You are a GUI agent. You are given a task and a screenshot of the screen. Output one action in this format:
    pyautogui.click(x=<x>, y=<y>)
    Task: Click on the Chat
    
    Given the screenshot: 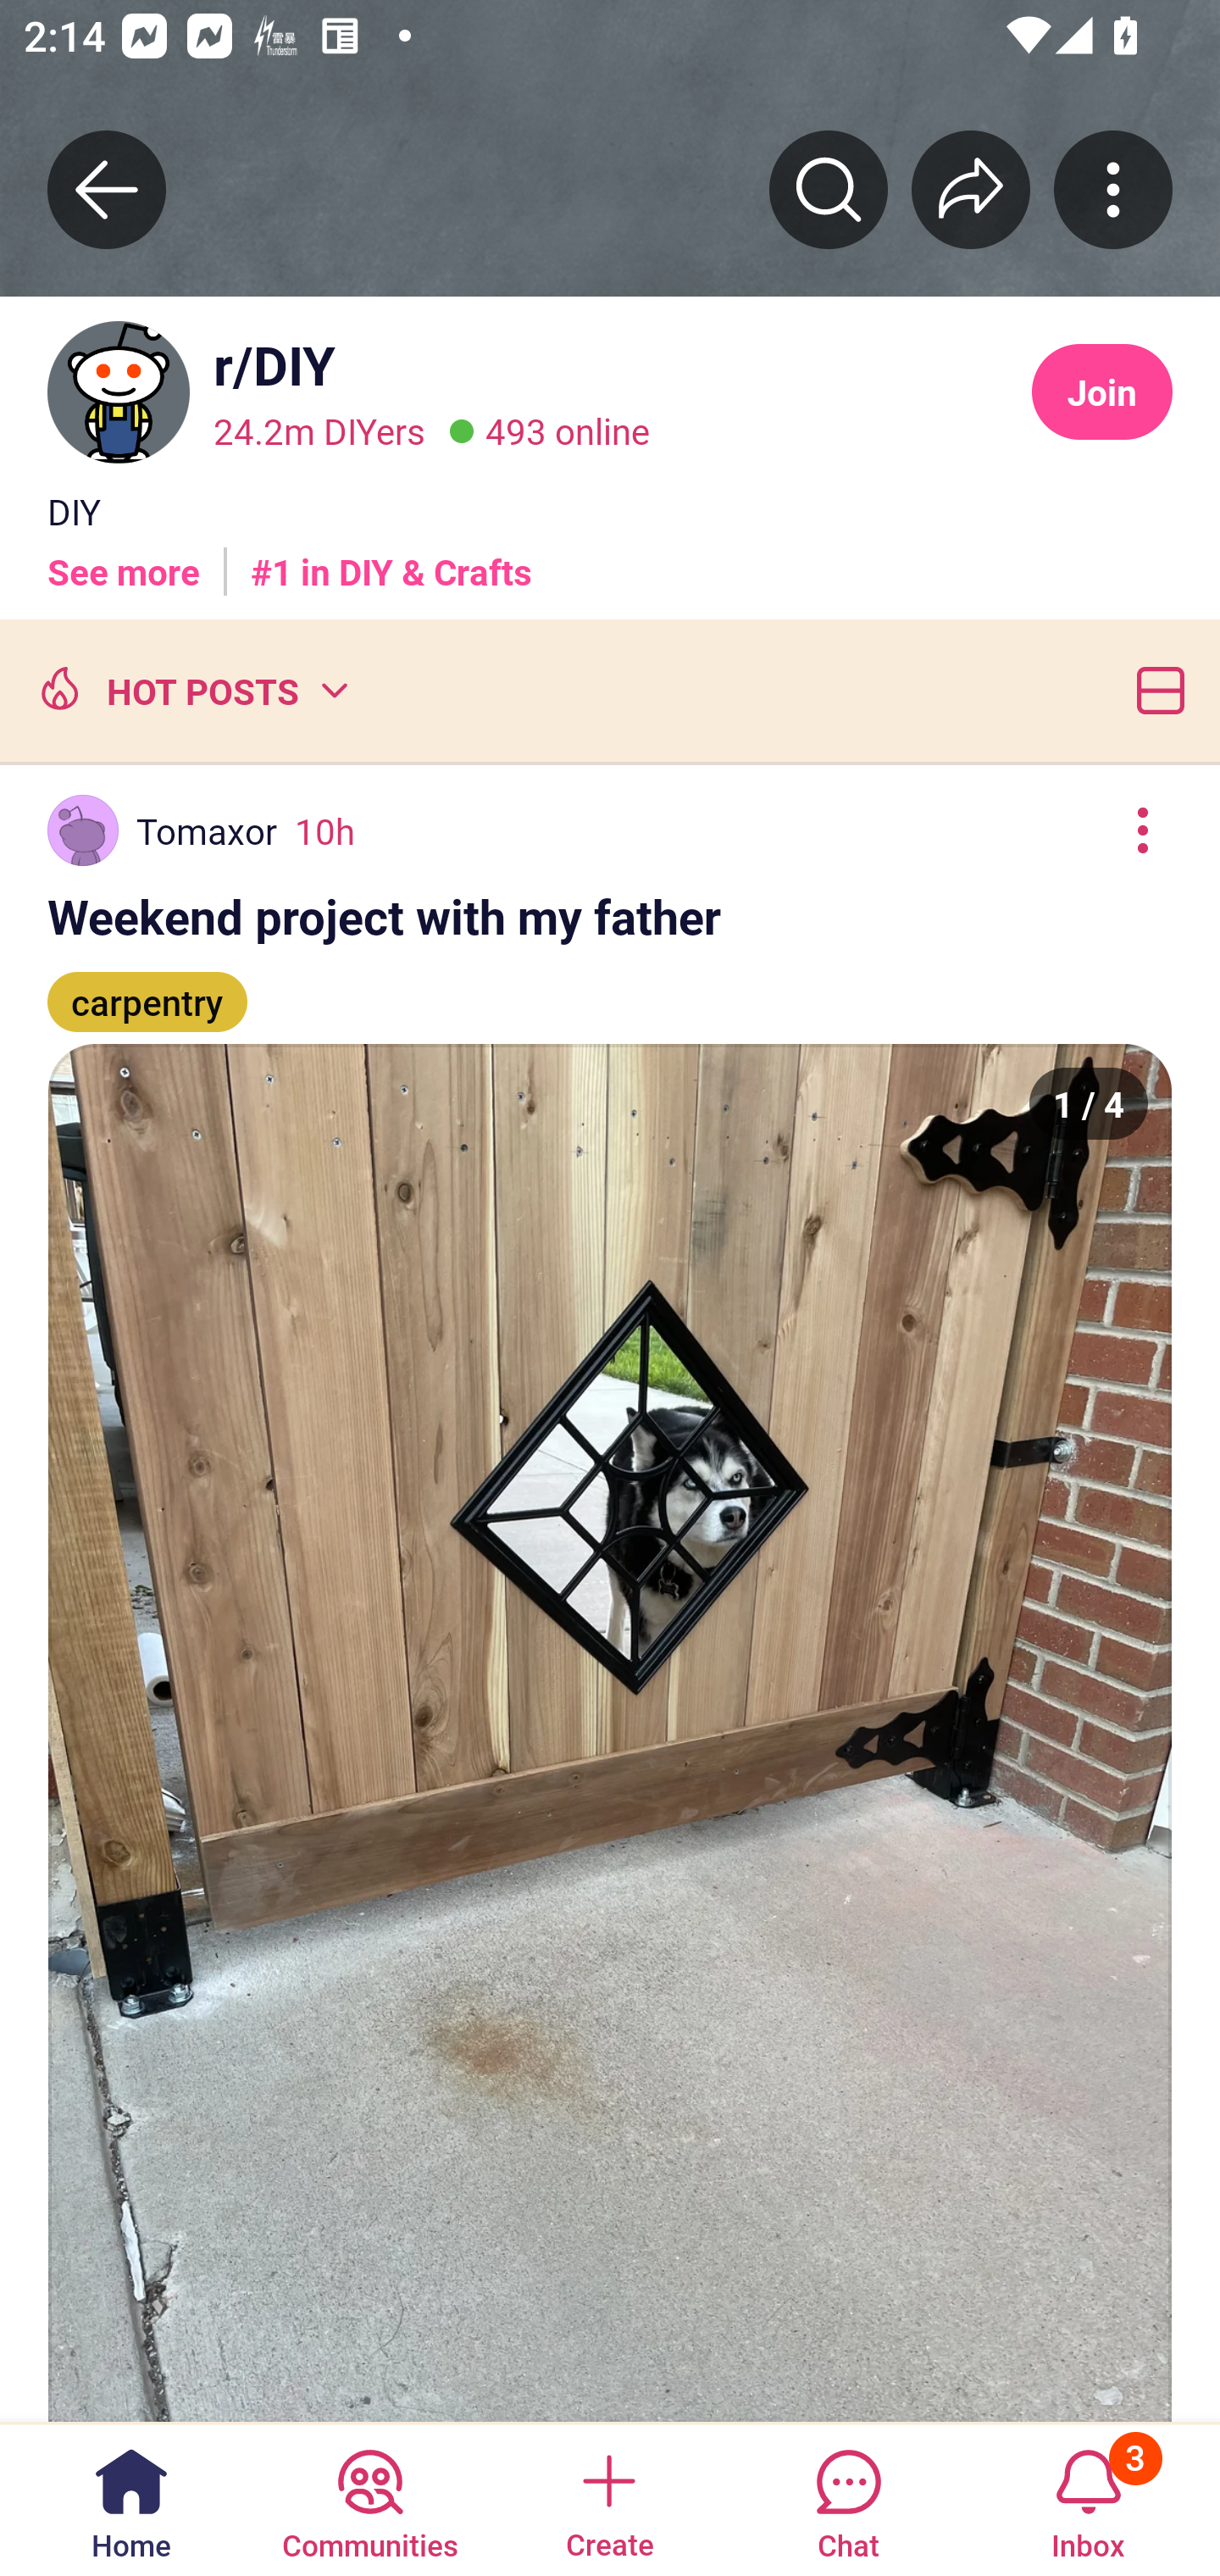 What is the action you would take?
    pyautogui.click(x=848, y=2498)
    